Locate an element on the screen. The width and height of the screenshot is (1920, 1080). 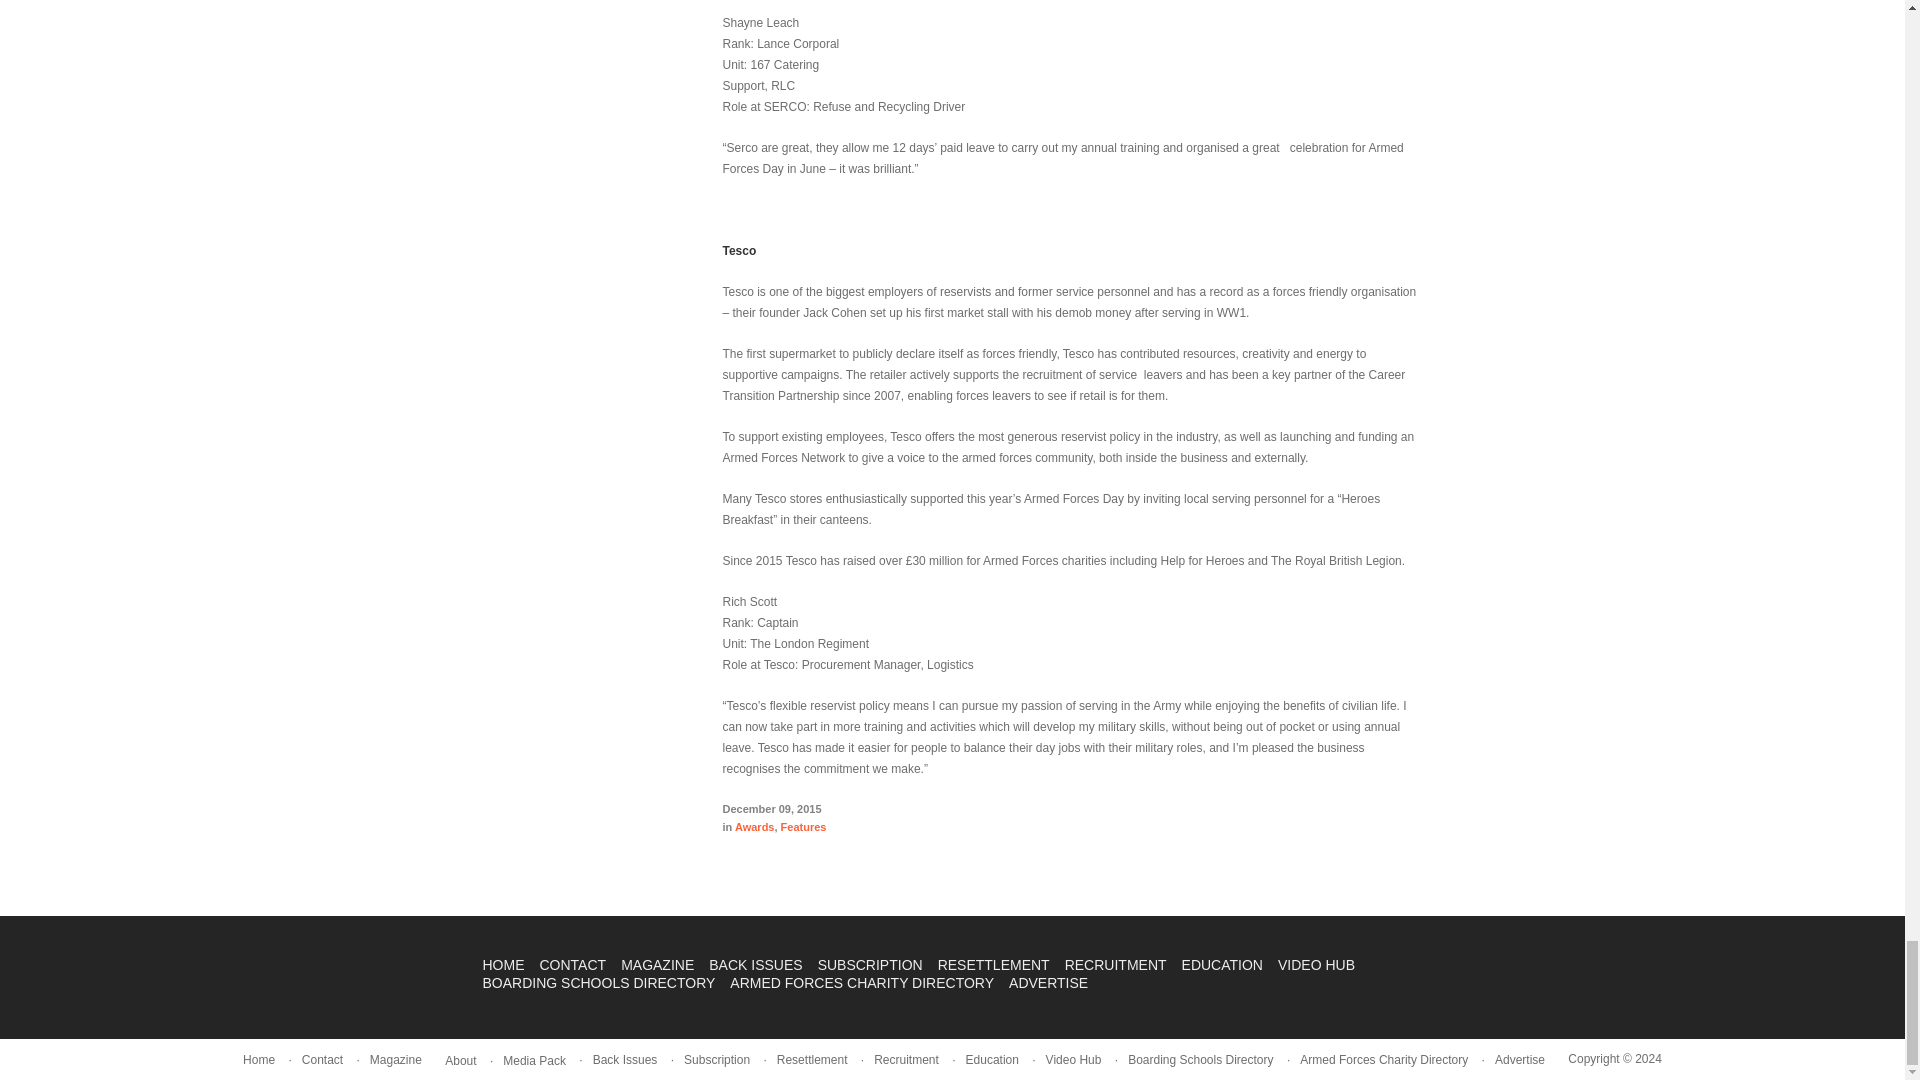
RECRUITMENT is located at coordinates (1116, 964).